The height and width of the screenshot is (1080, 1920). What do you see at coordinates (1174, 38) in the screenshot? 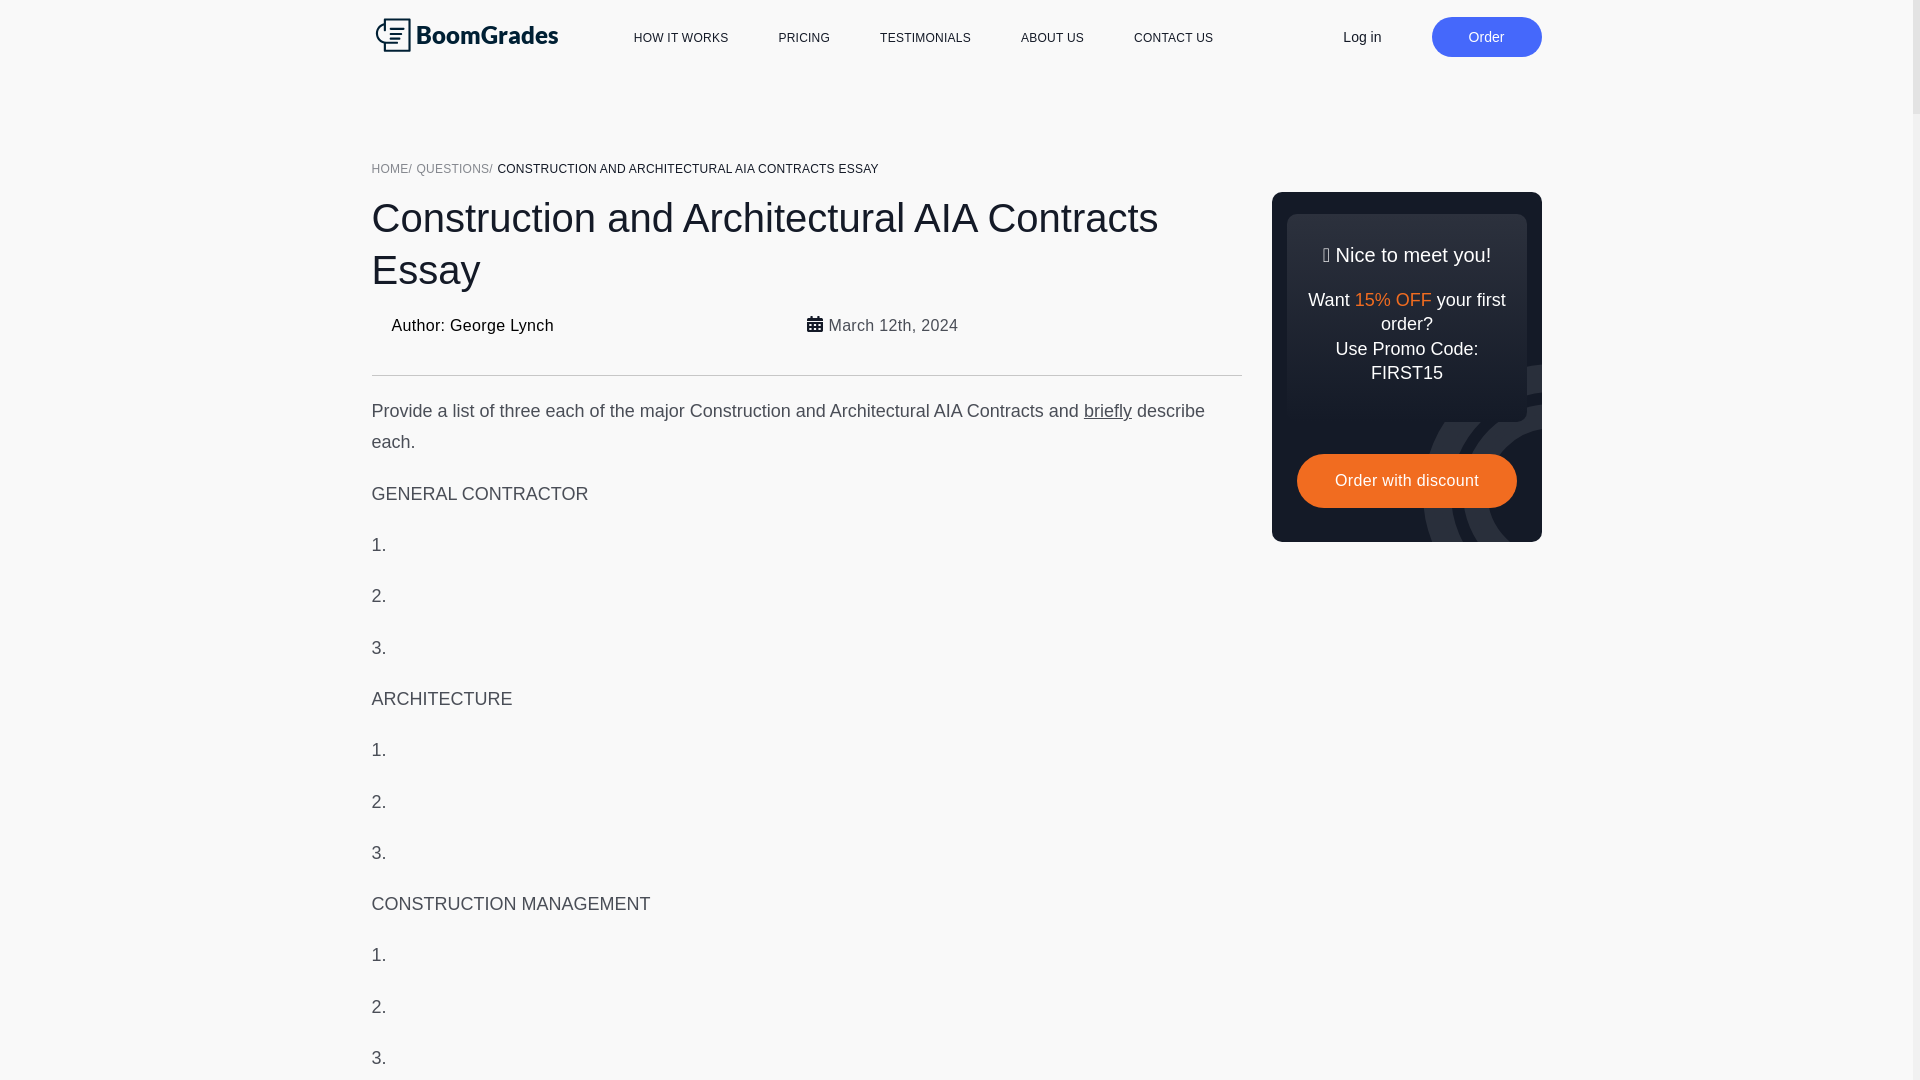
I see `CONTACT US` at bounding box center [1174, 38].